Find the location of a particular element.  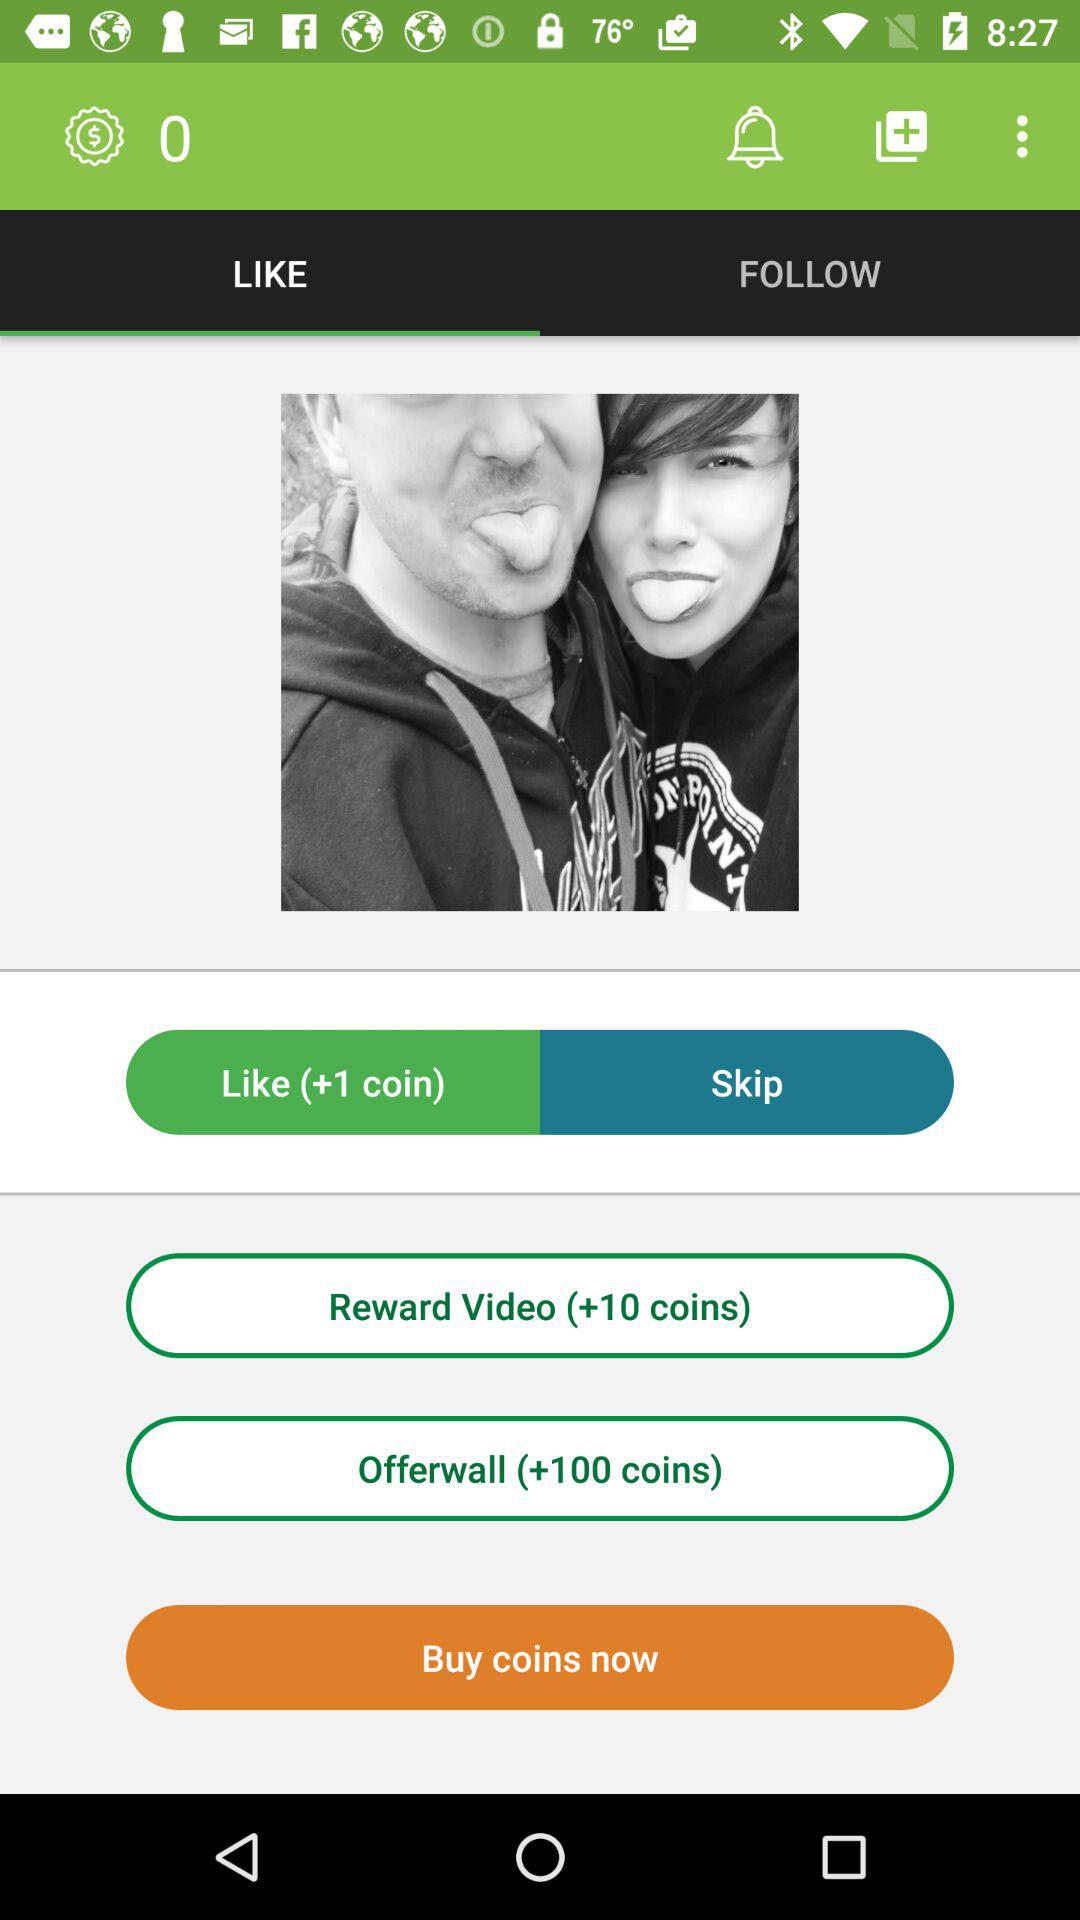

press the buy coins now icon is located at coordinates (540, 1658).